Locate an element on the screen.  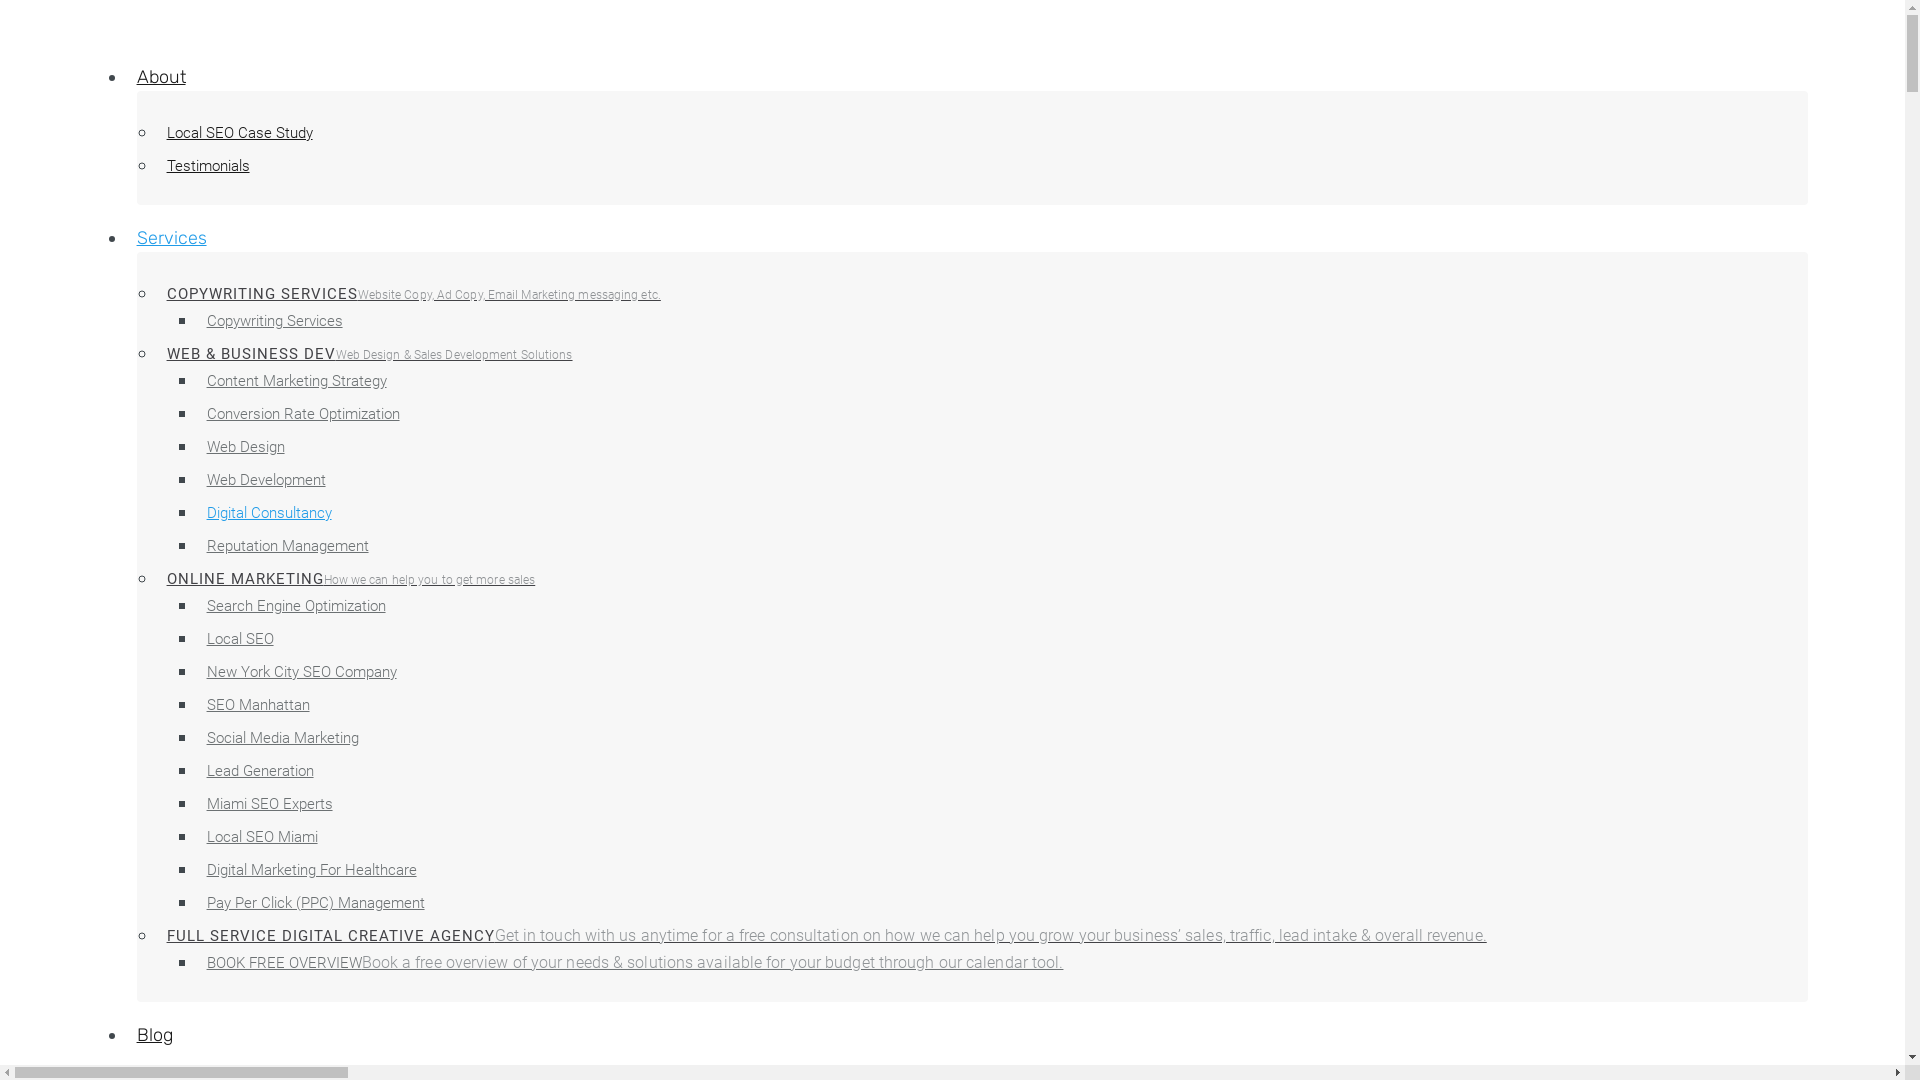
Lead Generation is located at coordinates (260, 771).